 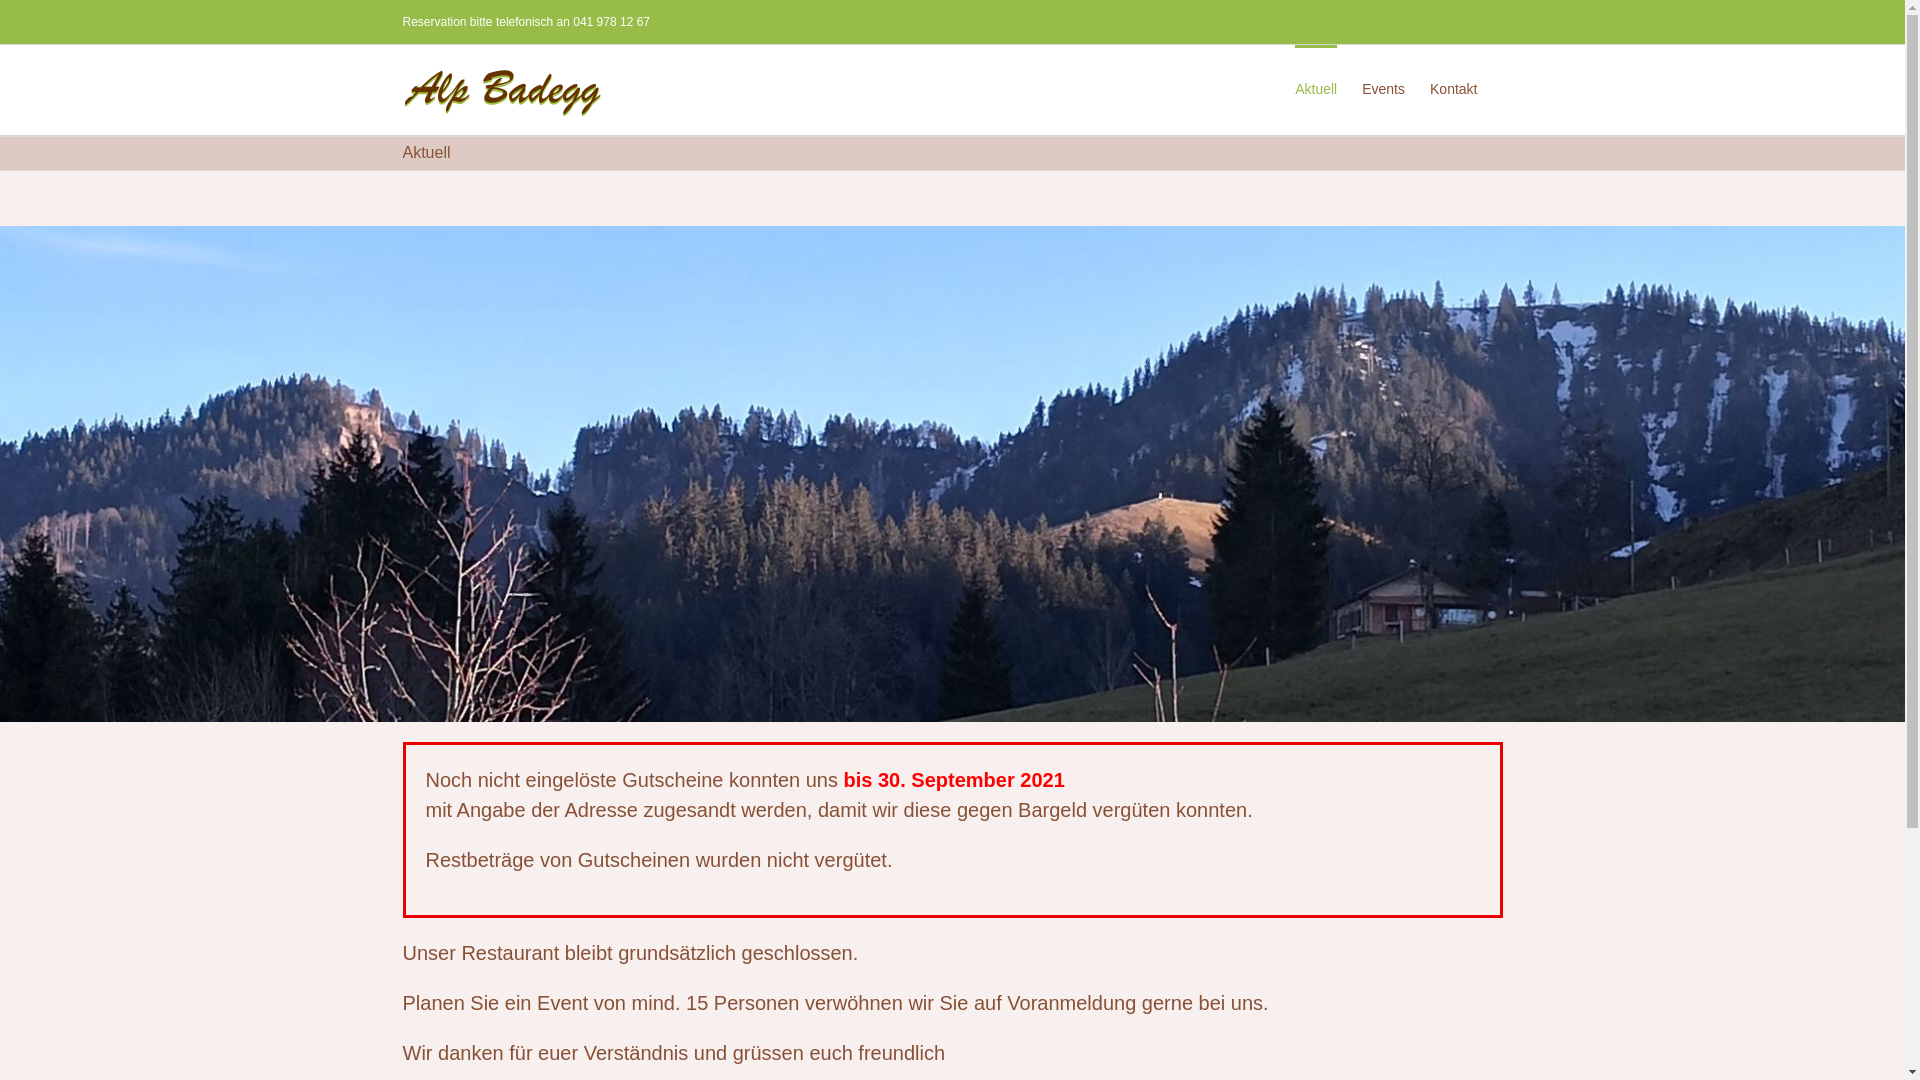 I want to click on Kontakt, so click(x=1454, y=87).